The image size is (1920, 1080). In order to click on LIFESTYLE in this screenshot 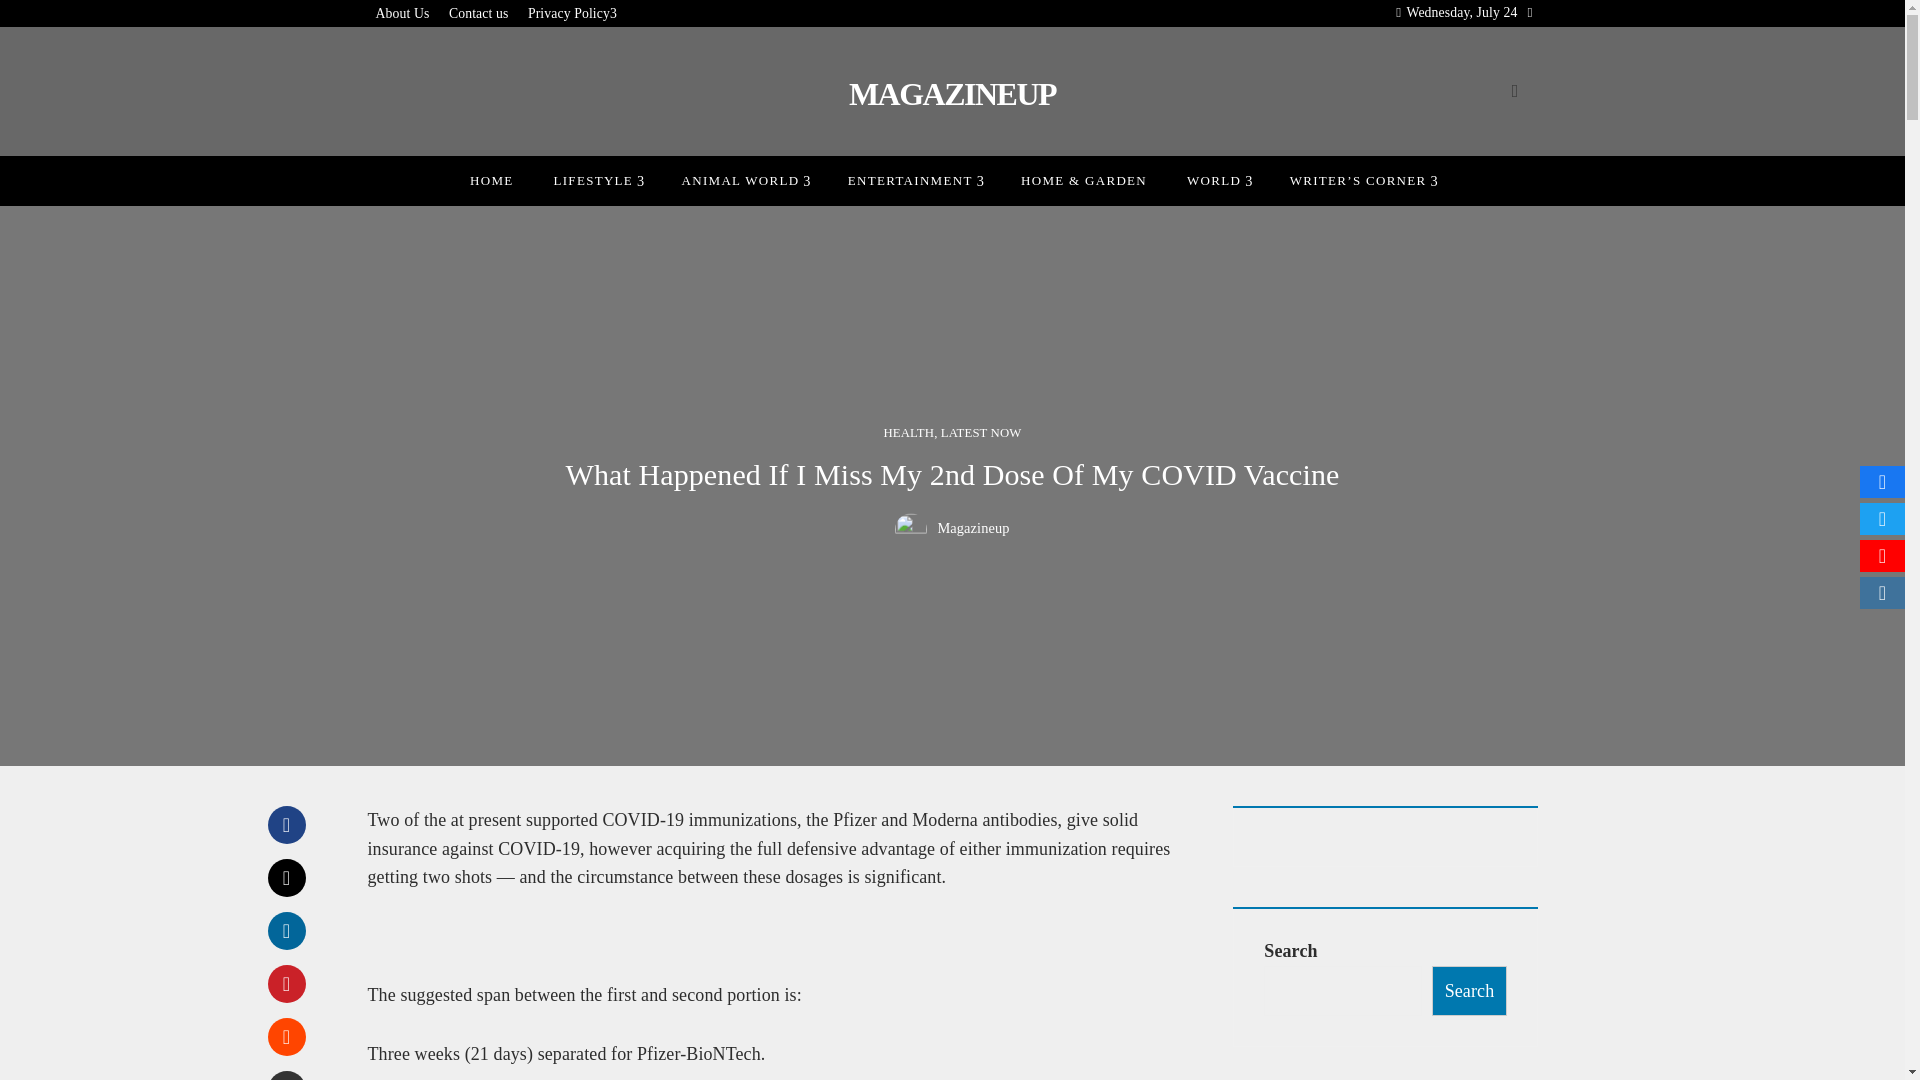, I will do `click(596, 180)`.